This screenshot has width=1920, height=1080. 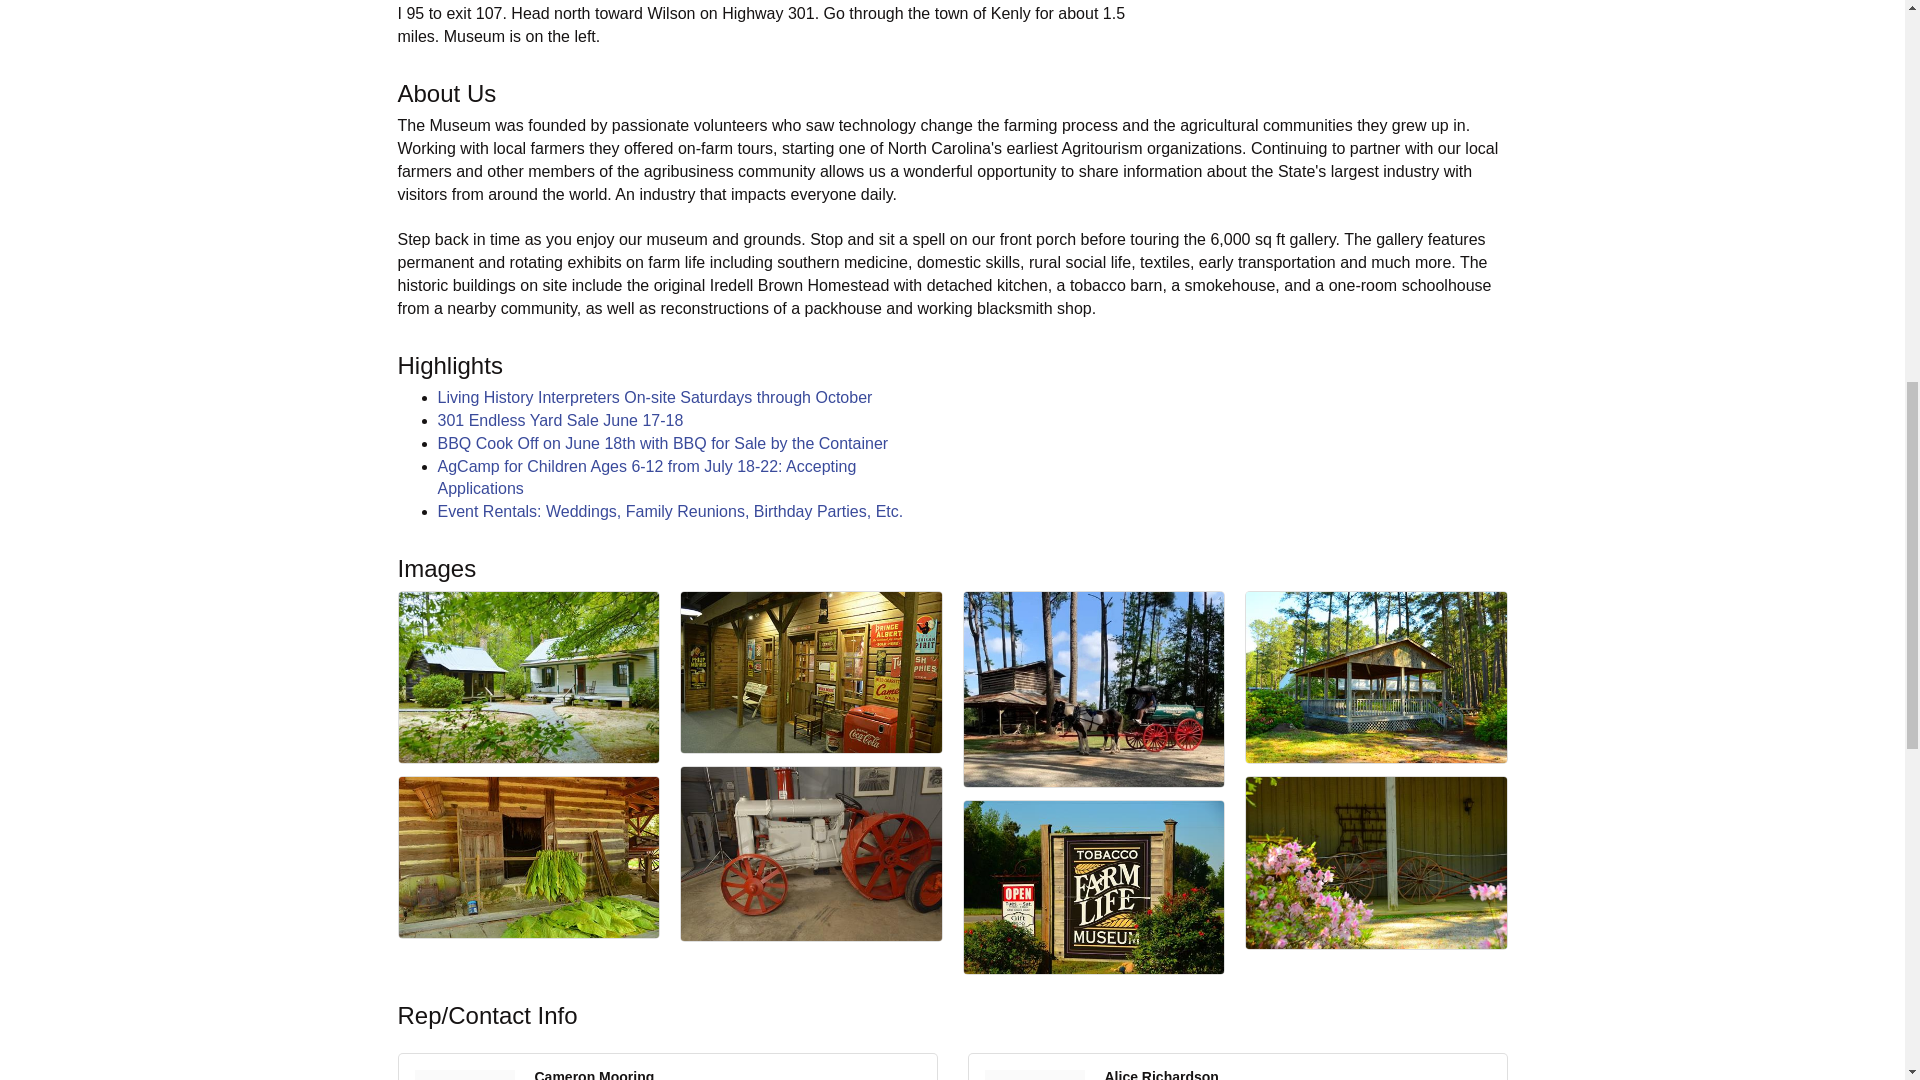 I want to click on Gallery Image barn.jpg, so click(x=528, y=857).